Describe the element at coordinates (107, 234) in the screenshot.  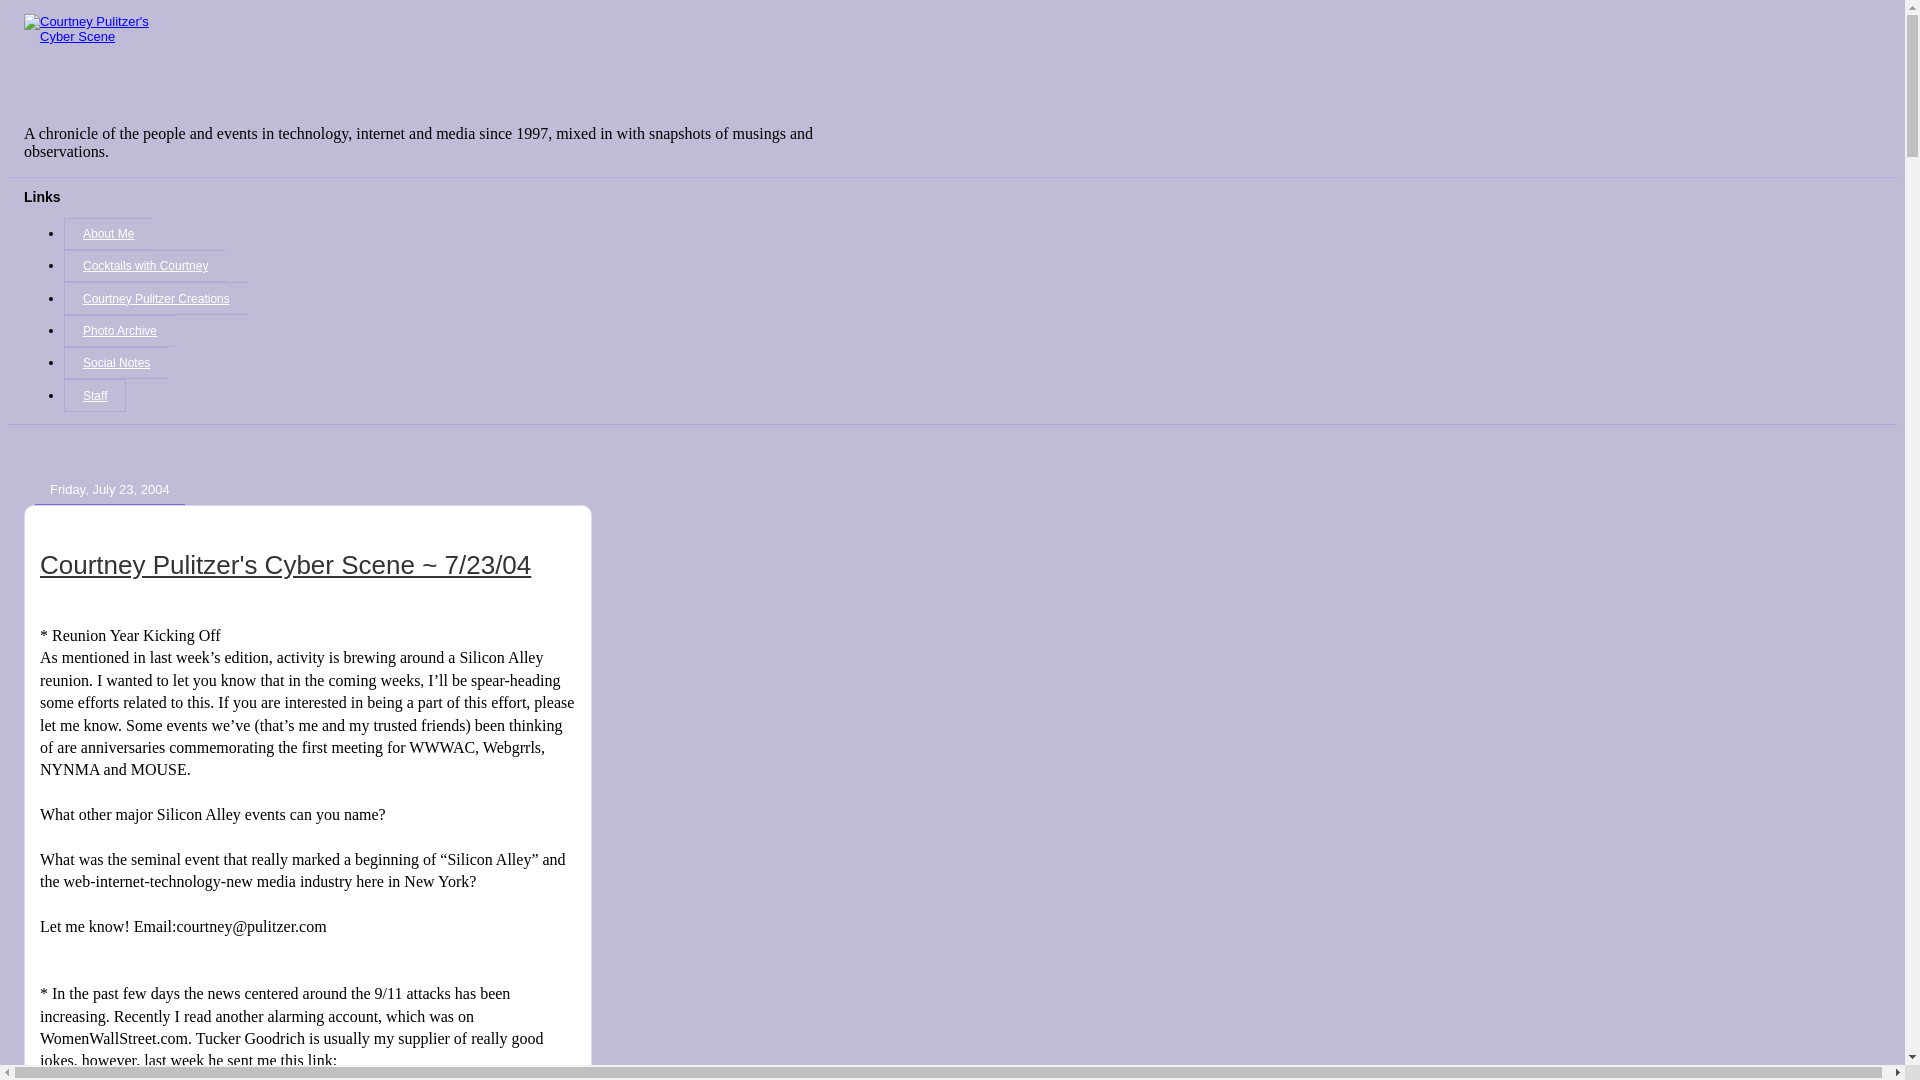
I see `About Me` at that location.